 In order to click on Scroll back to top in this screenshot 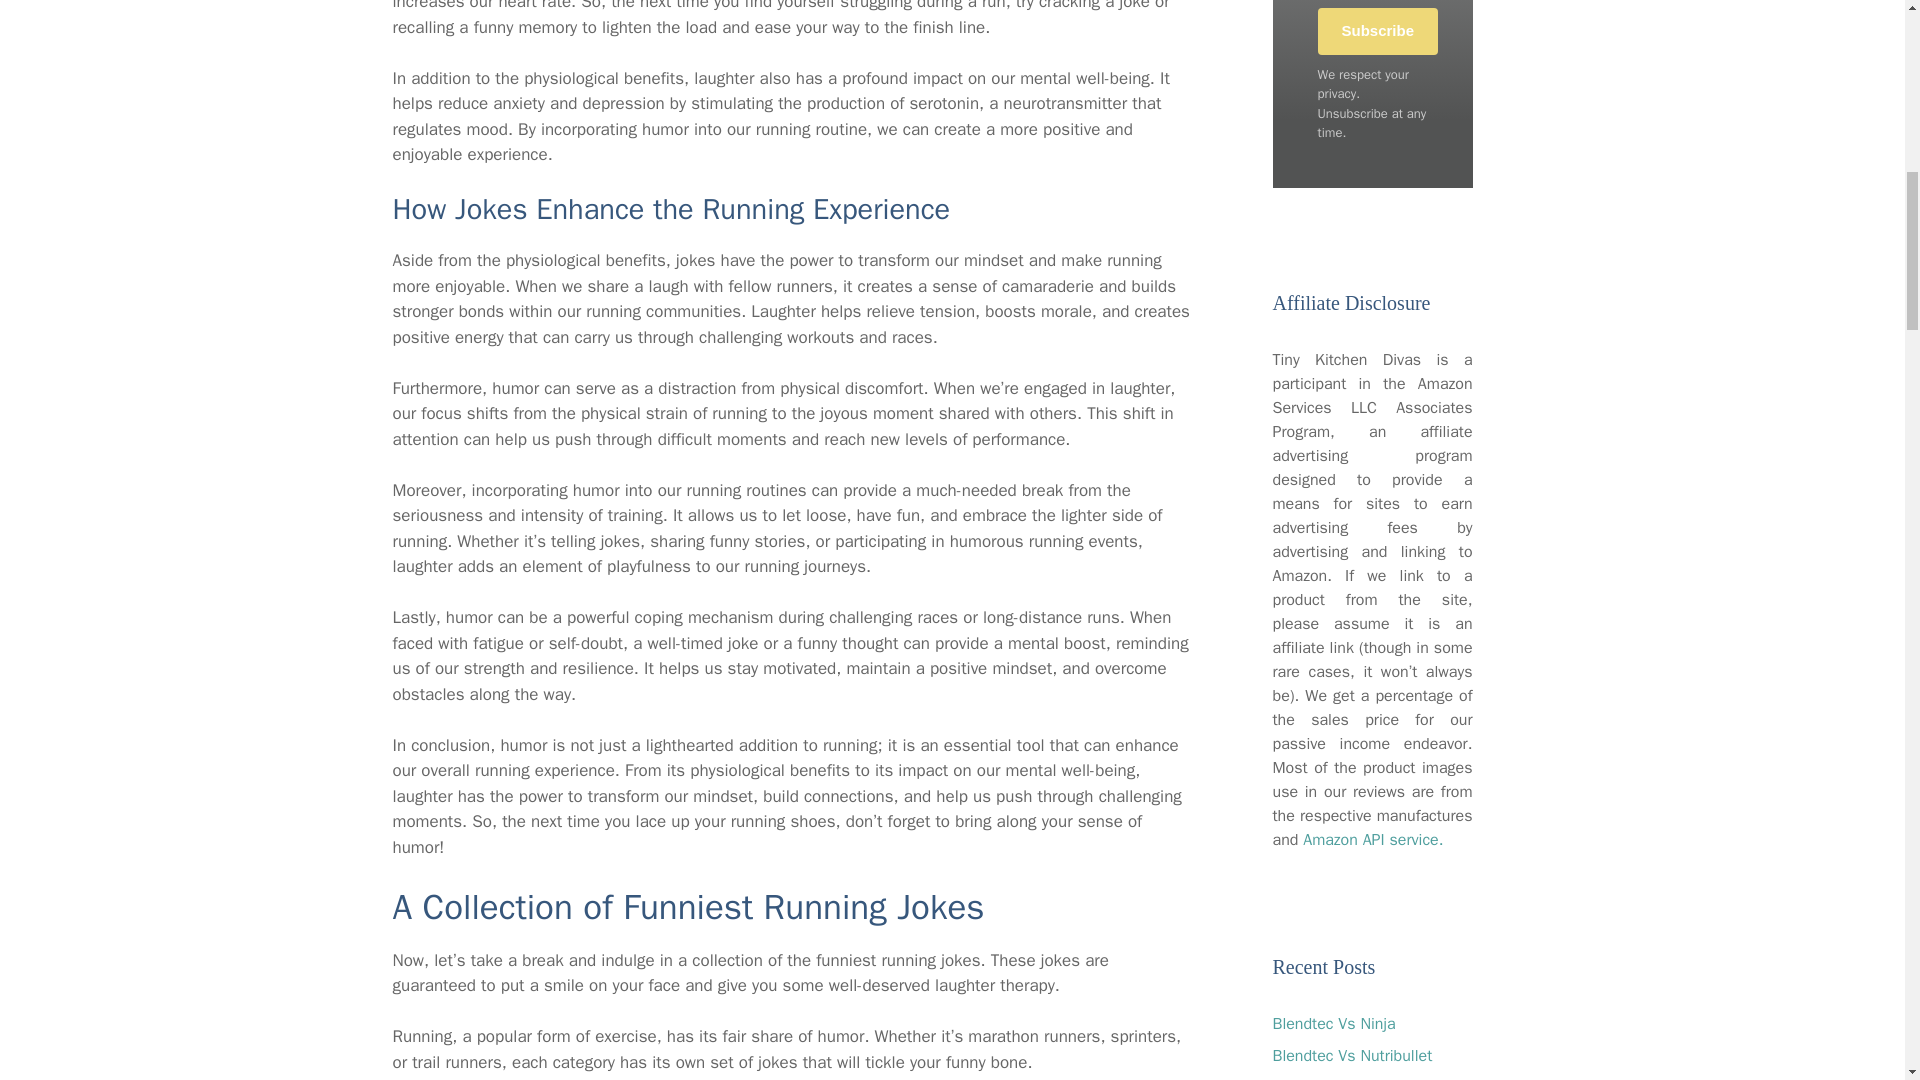, I will do `click(1855, 949)`.